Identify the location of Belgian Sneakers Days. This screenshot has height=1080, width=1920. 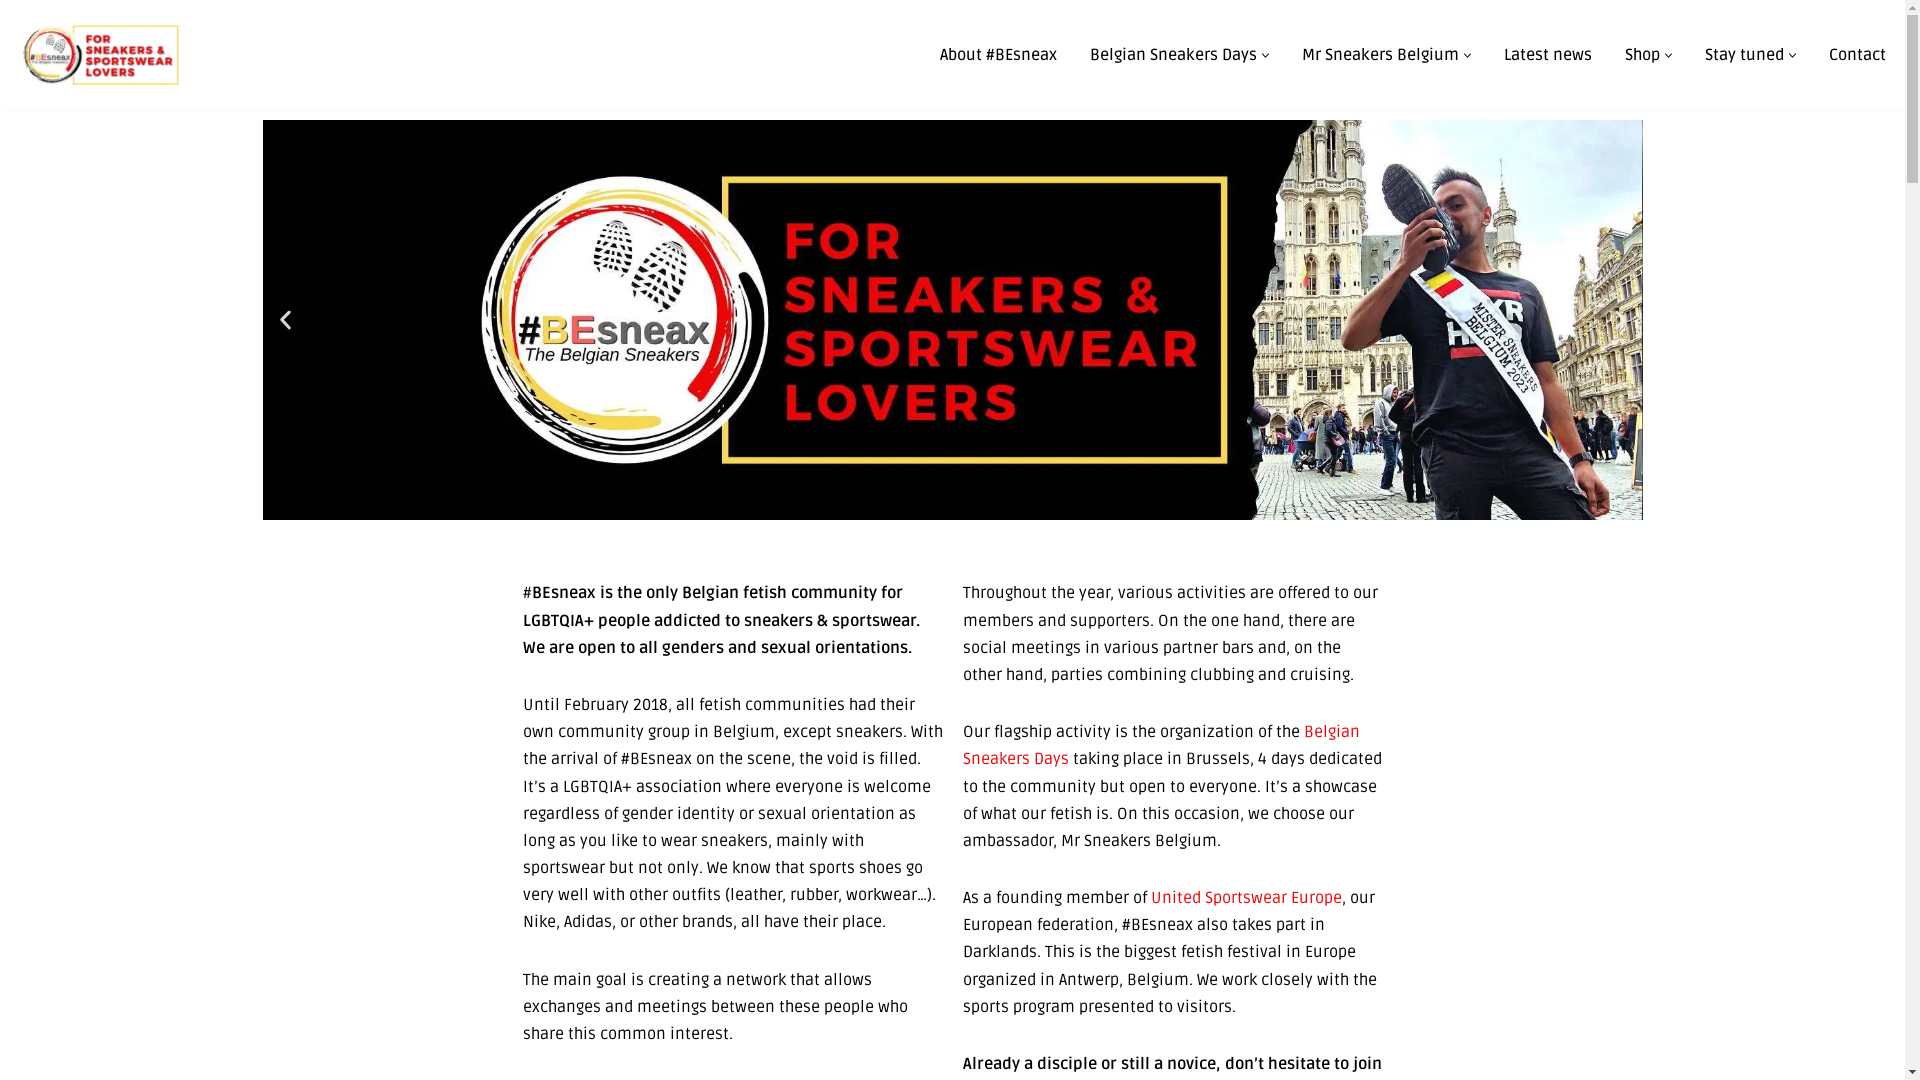
(1174, 56).